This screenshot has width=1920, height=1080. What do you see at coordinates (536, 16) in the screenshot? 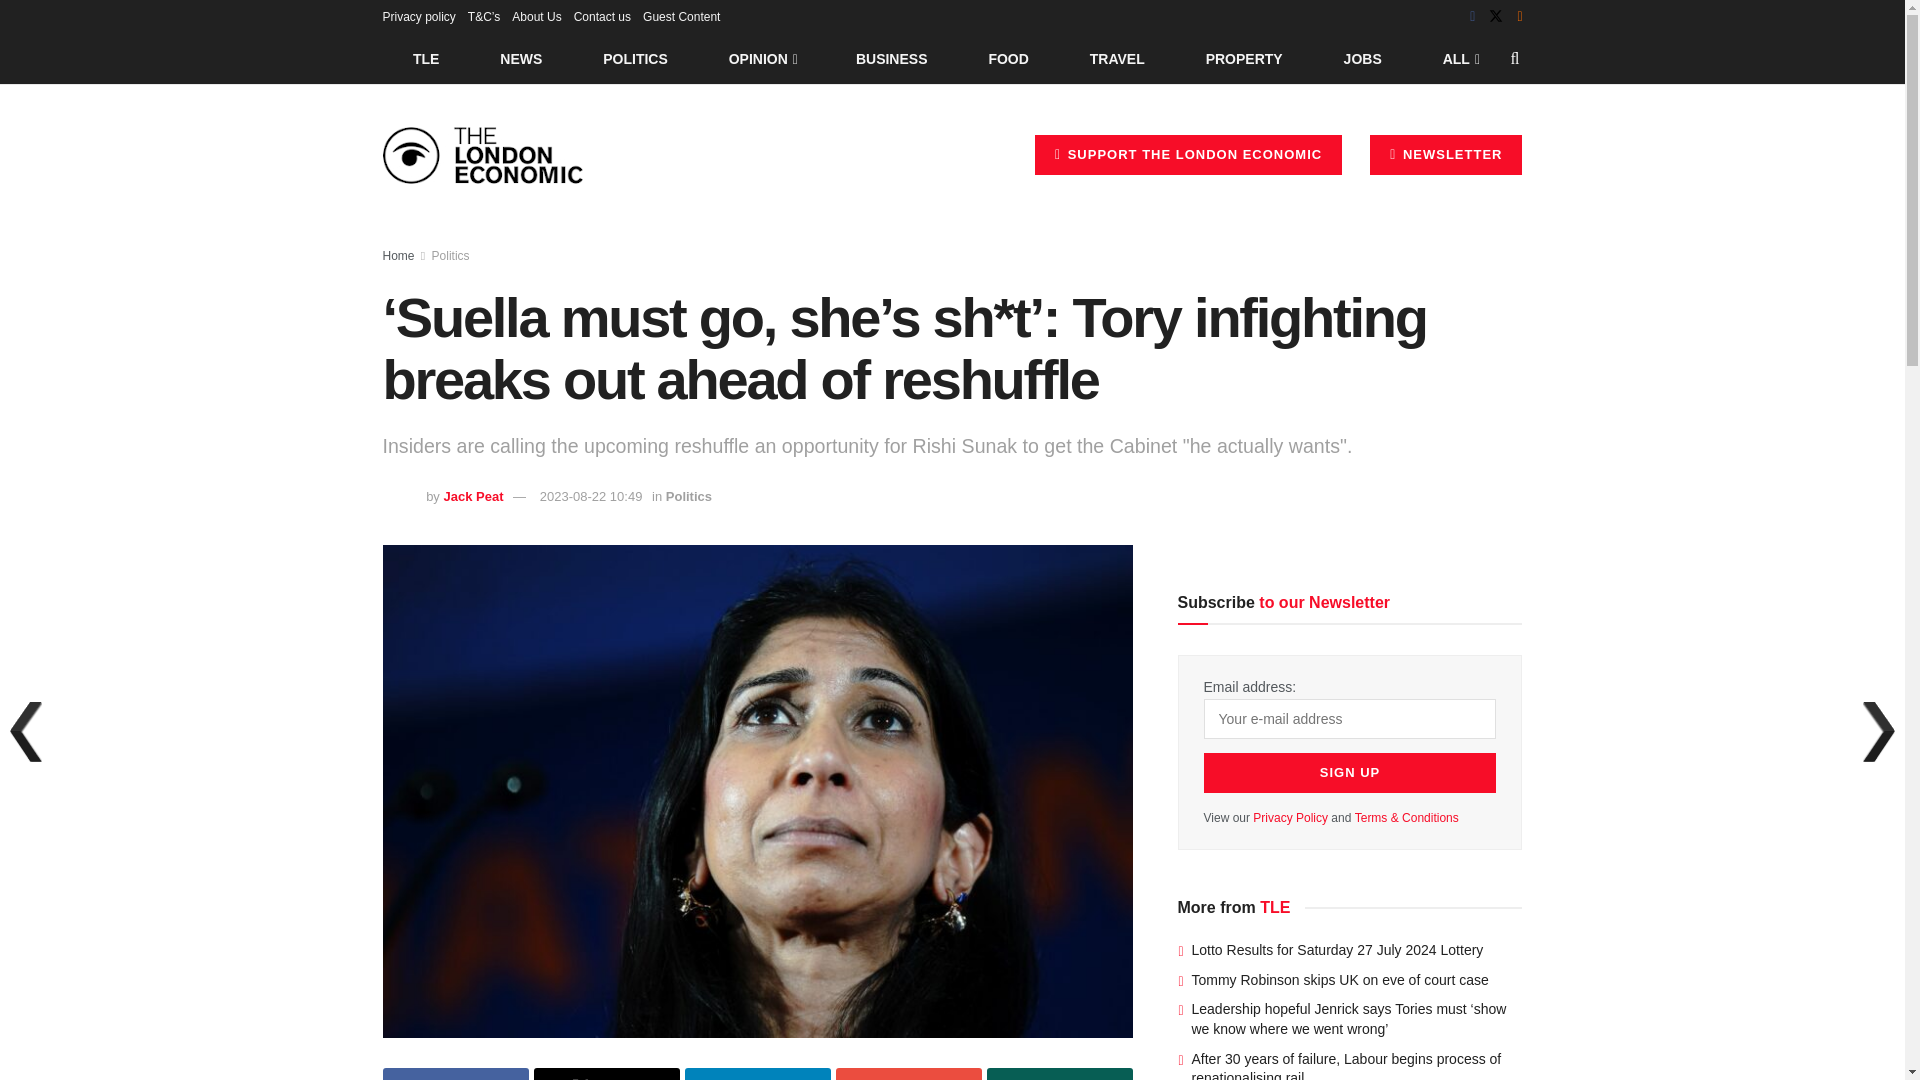
I see `About Us` at bounding box center [536, 16].